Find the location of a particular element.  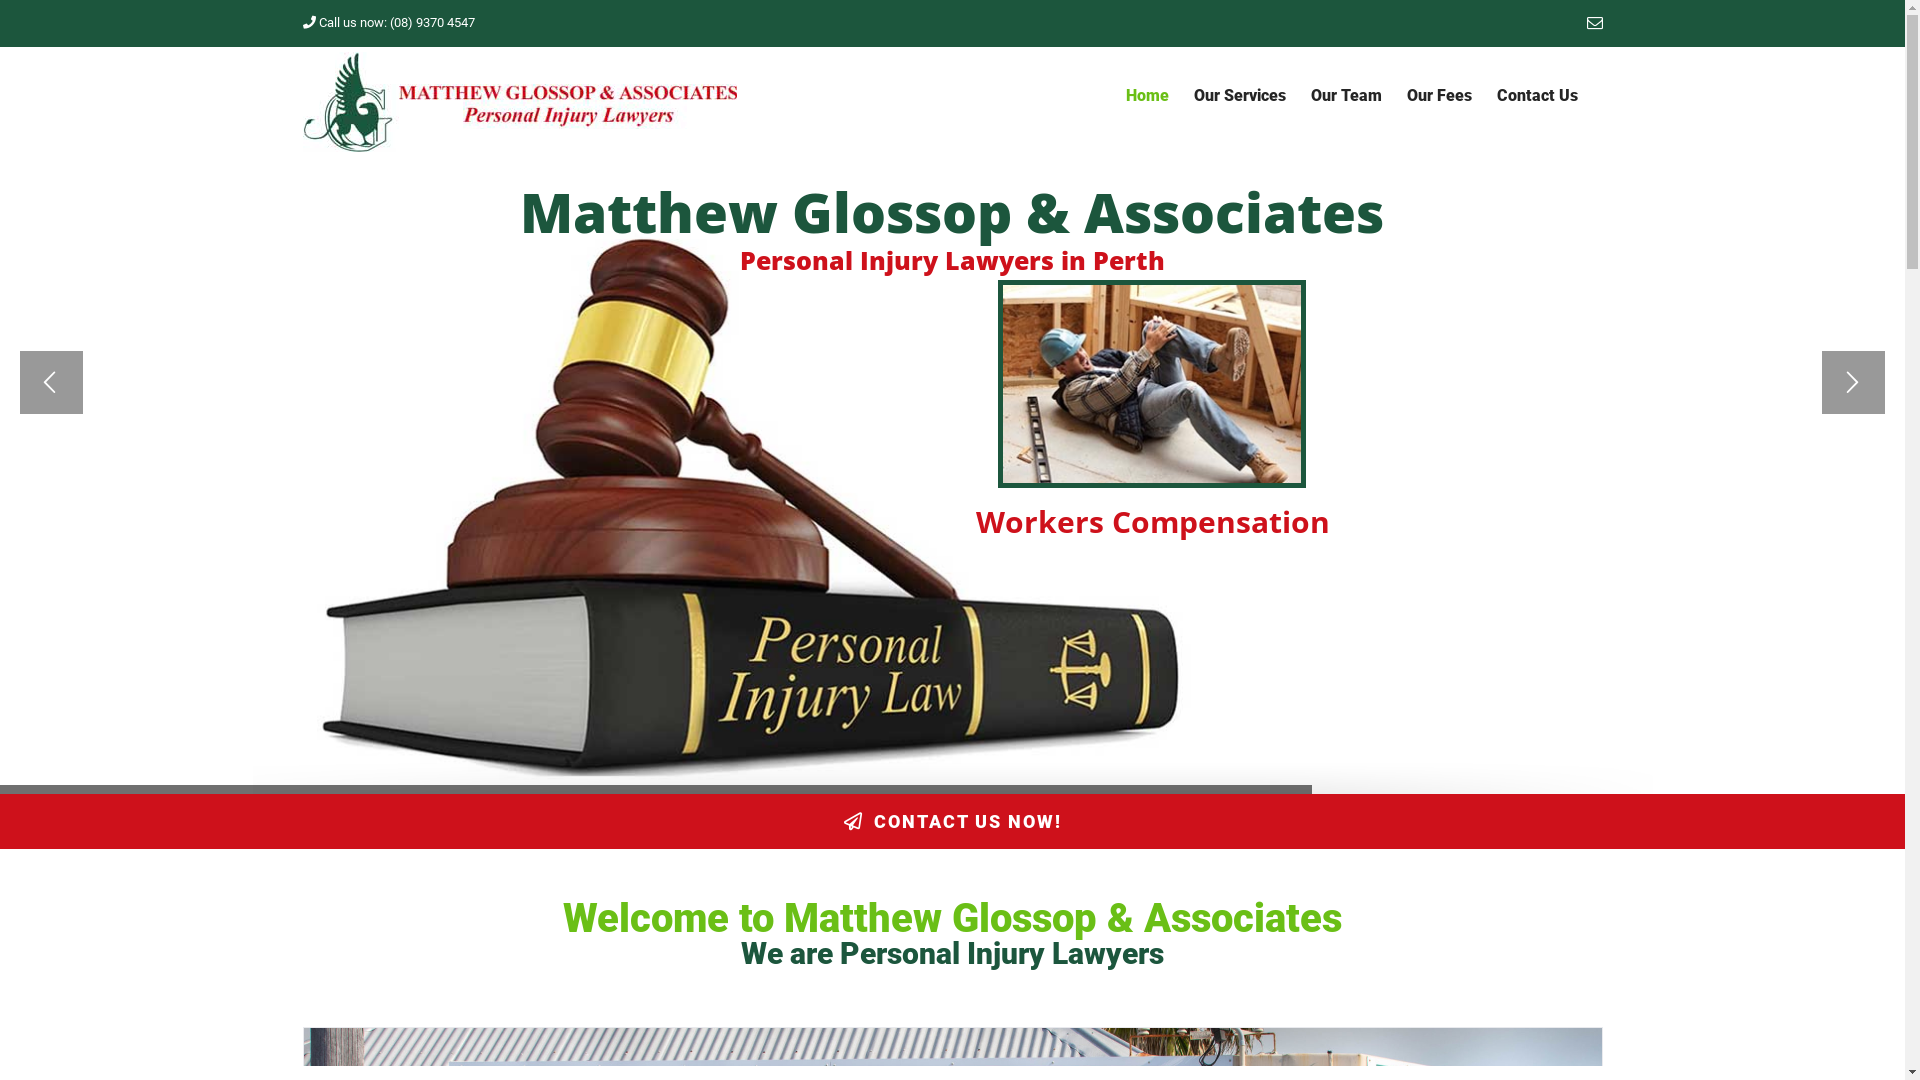

Call us now: (08) 9370 4547 is located at coordinates (388, 22).